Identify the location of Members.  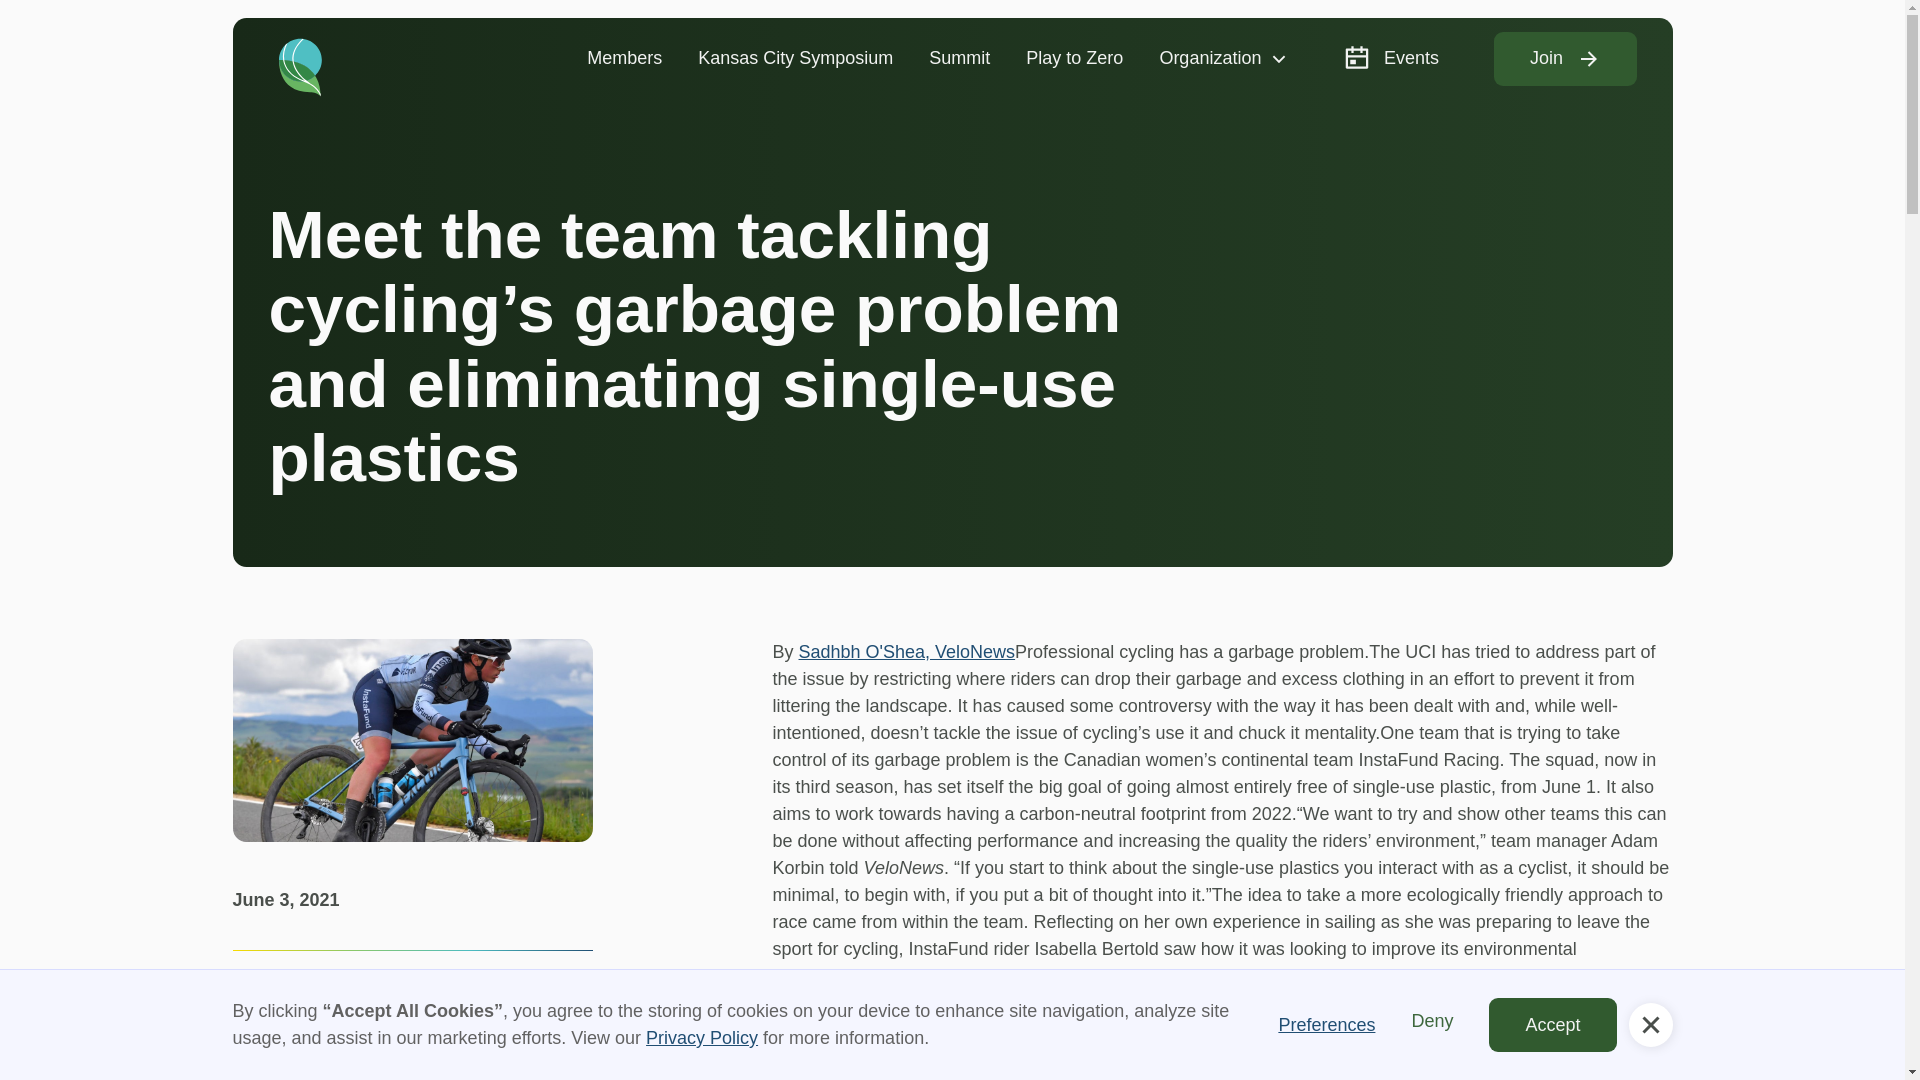
(624, 58).